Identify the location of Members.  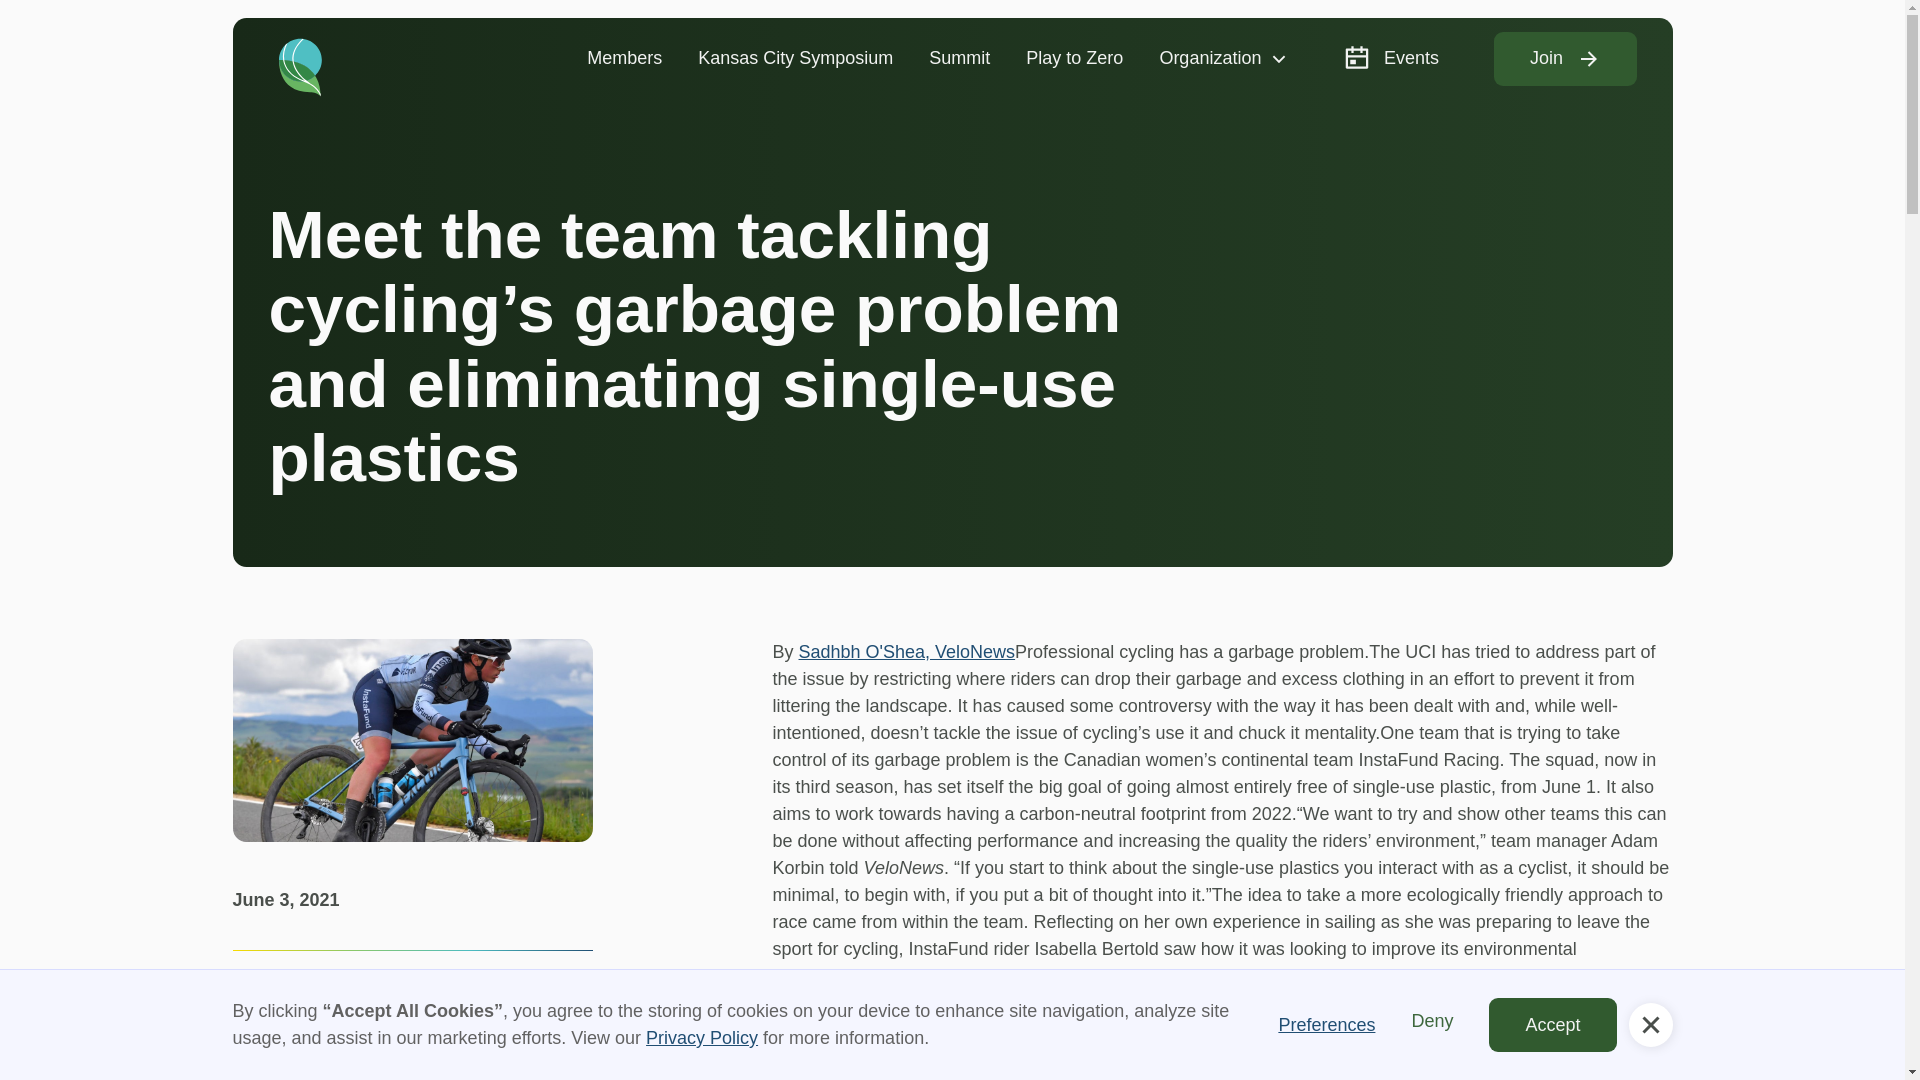
(624, 58).